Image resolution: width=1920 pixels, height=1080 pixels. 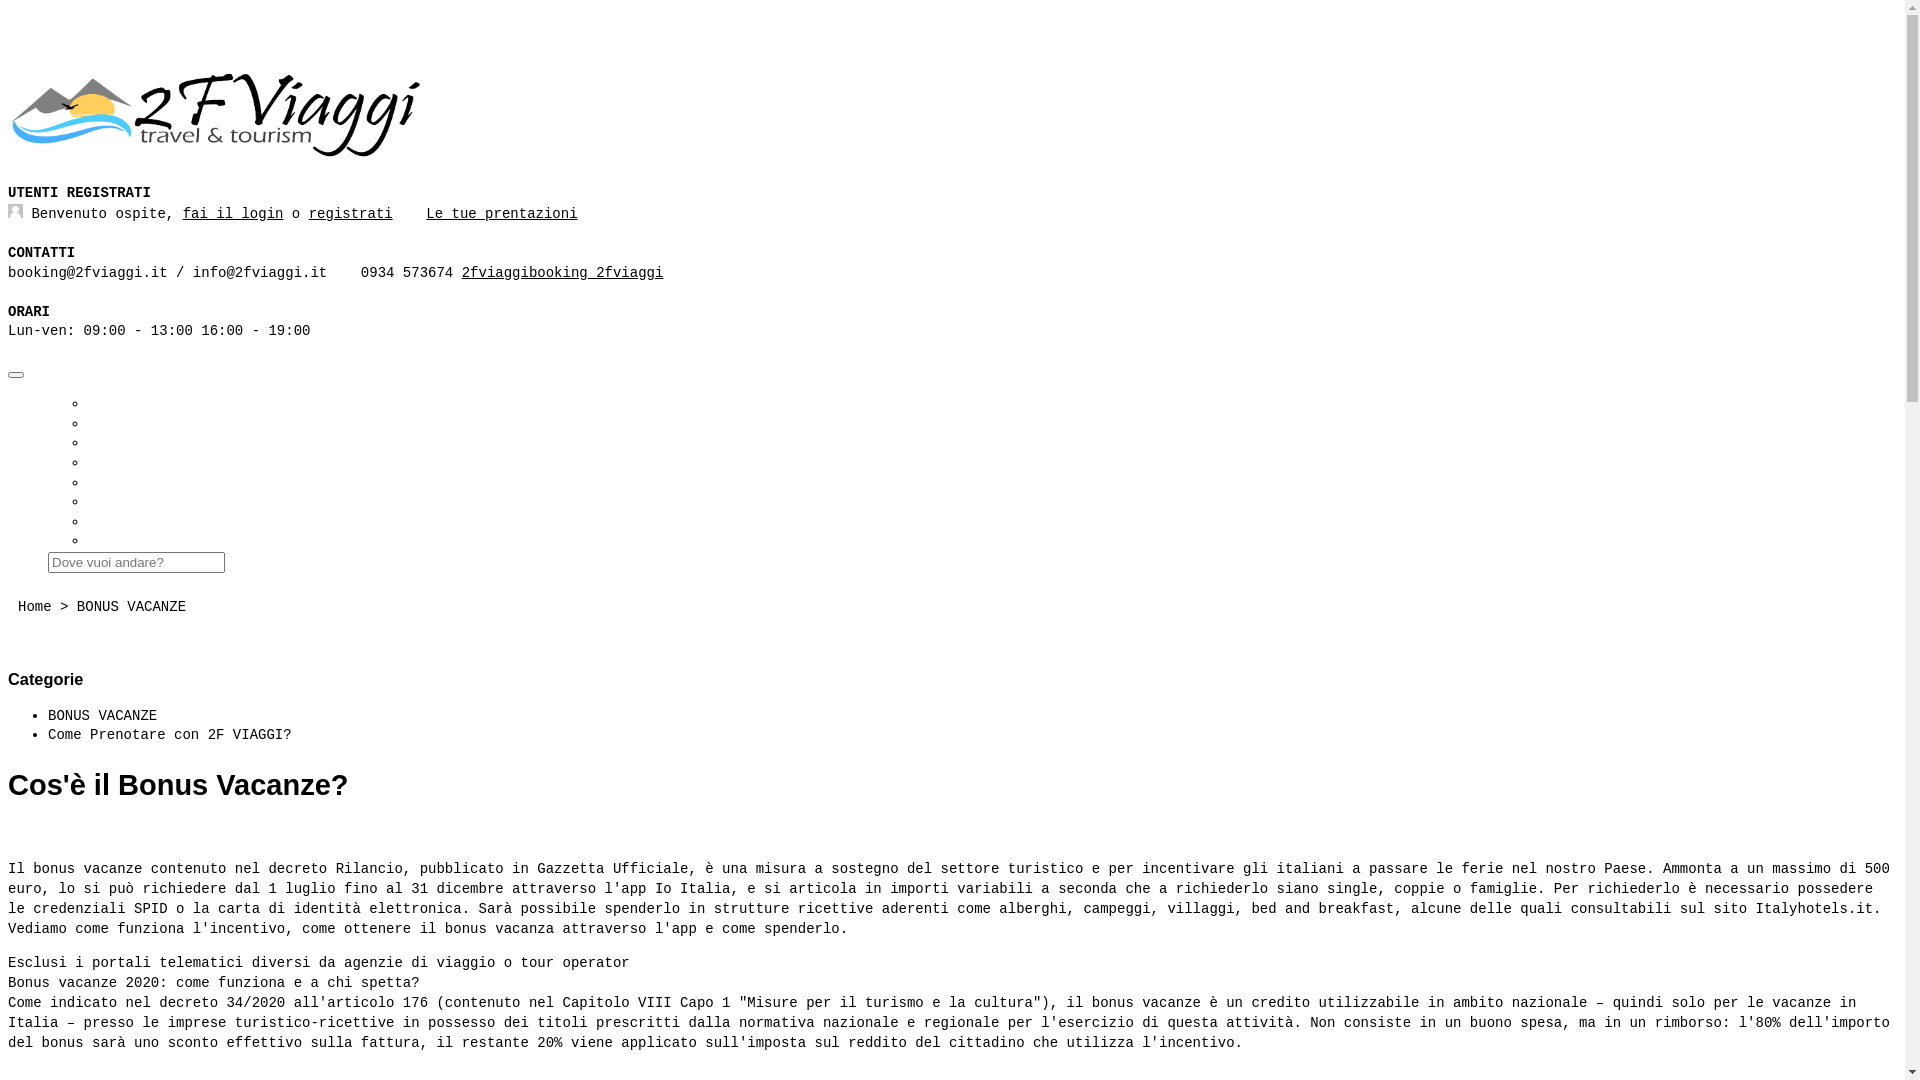 I want to click on 2fviaggi, so click(x=630, y=273).